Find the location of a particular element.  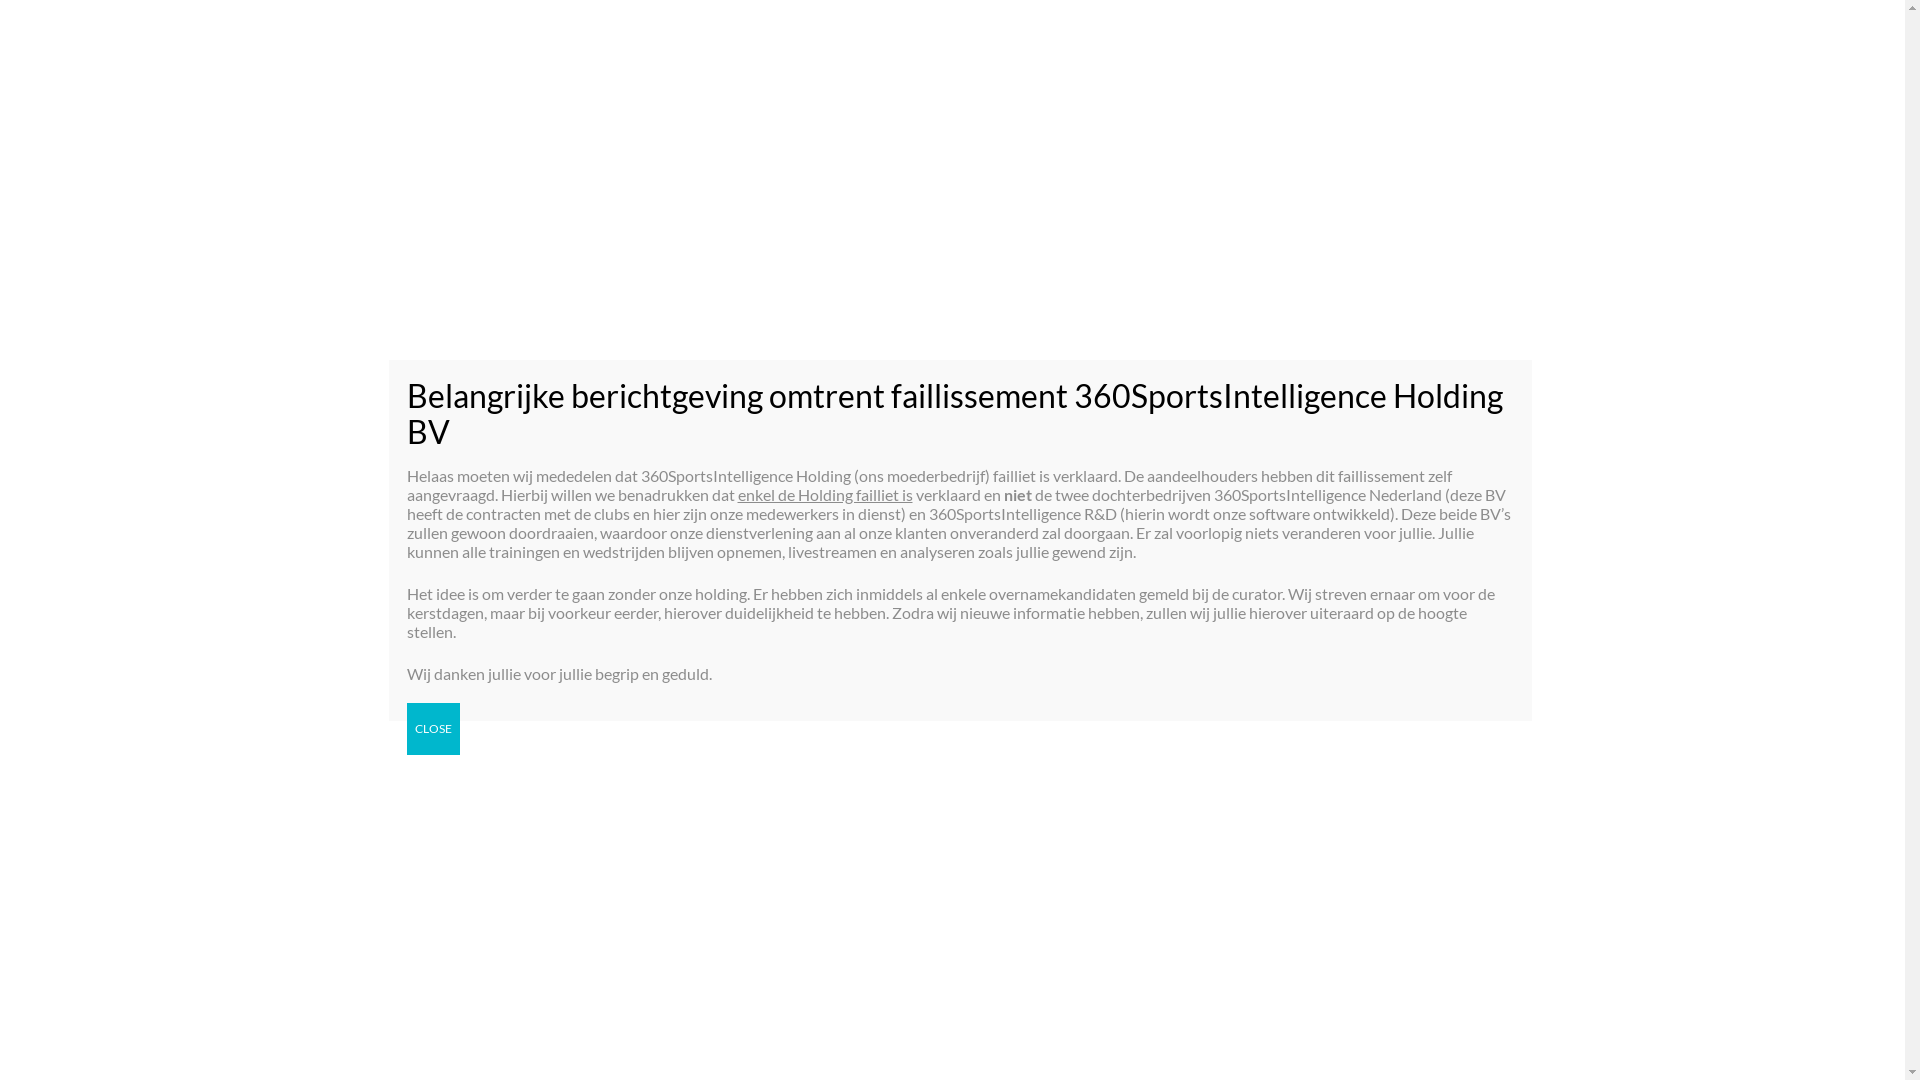

Abonneer op de nieuwsbrief is located at coordinates (960, 671).